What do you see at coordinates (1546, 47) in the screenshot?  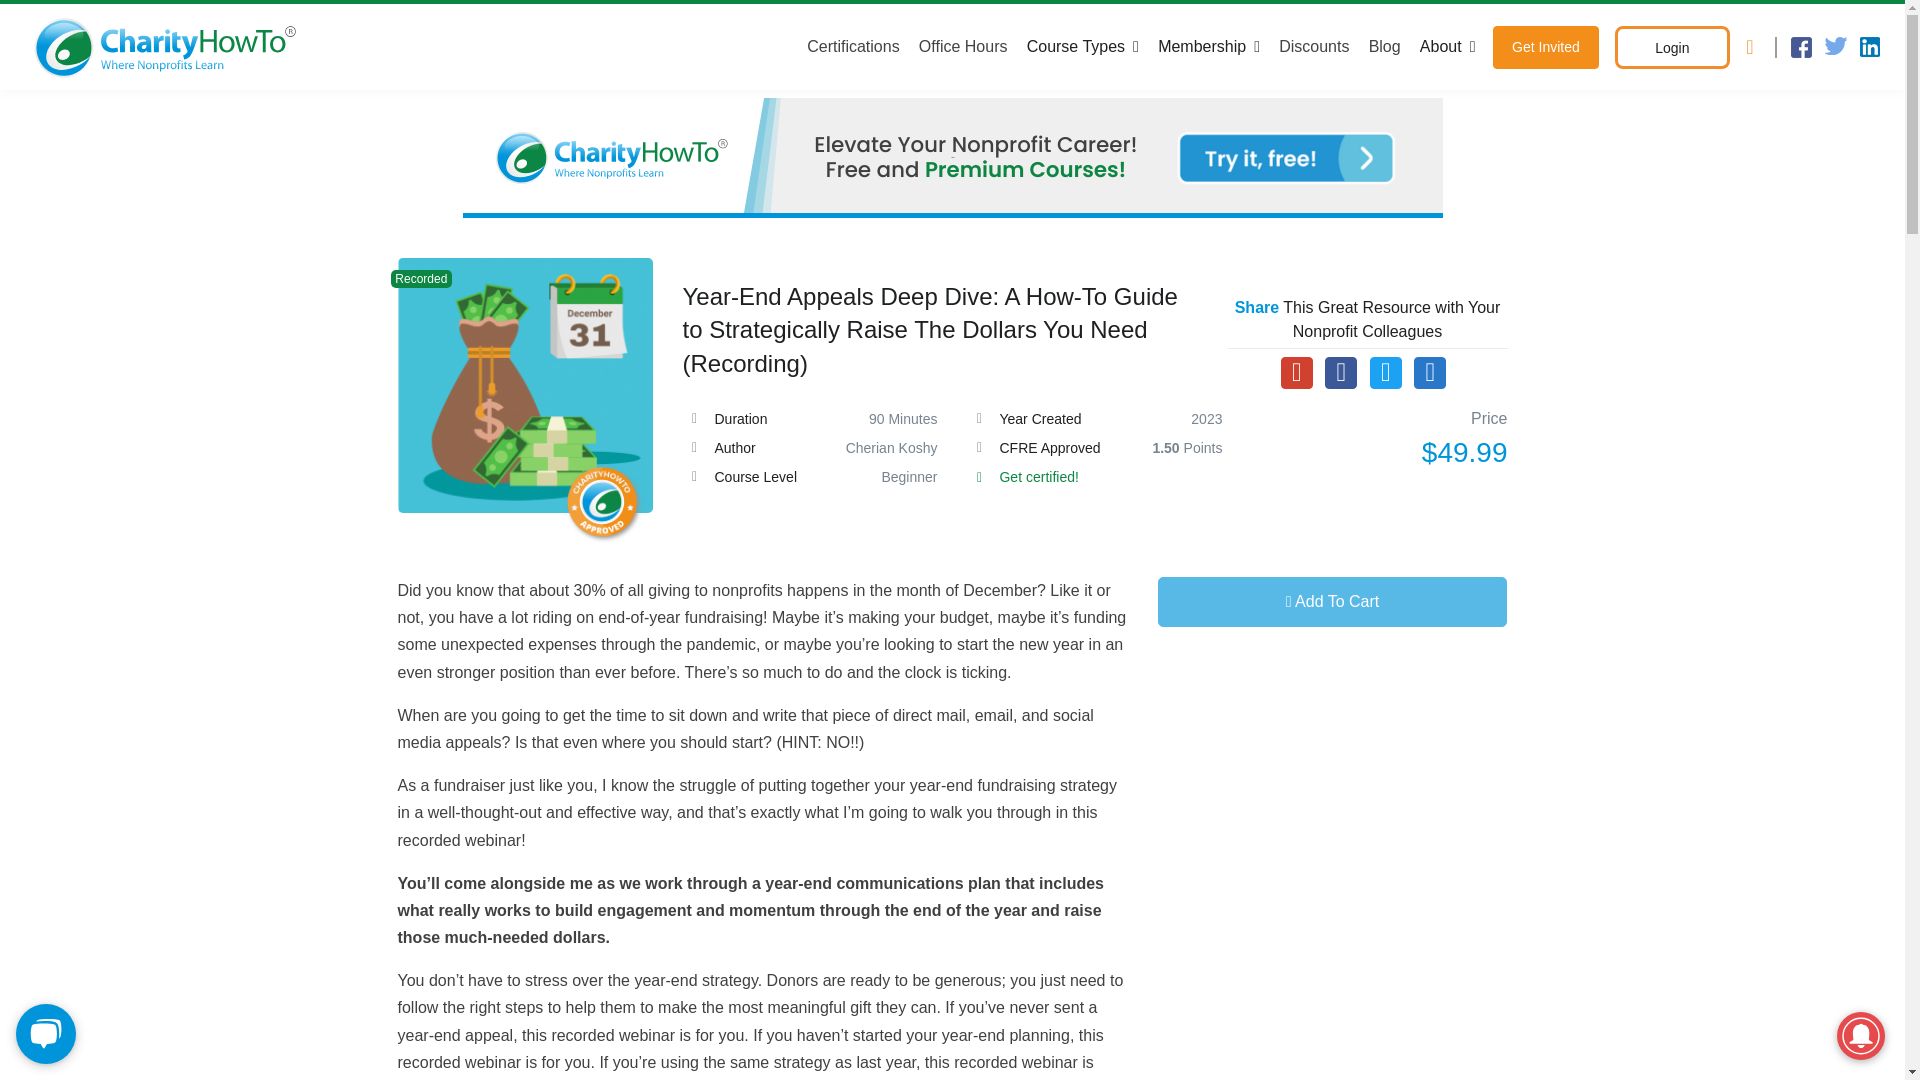 I see `Get Invited` at bounding box center [1546, 47].